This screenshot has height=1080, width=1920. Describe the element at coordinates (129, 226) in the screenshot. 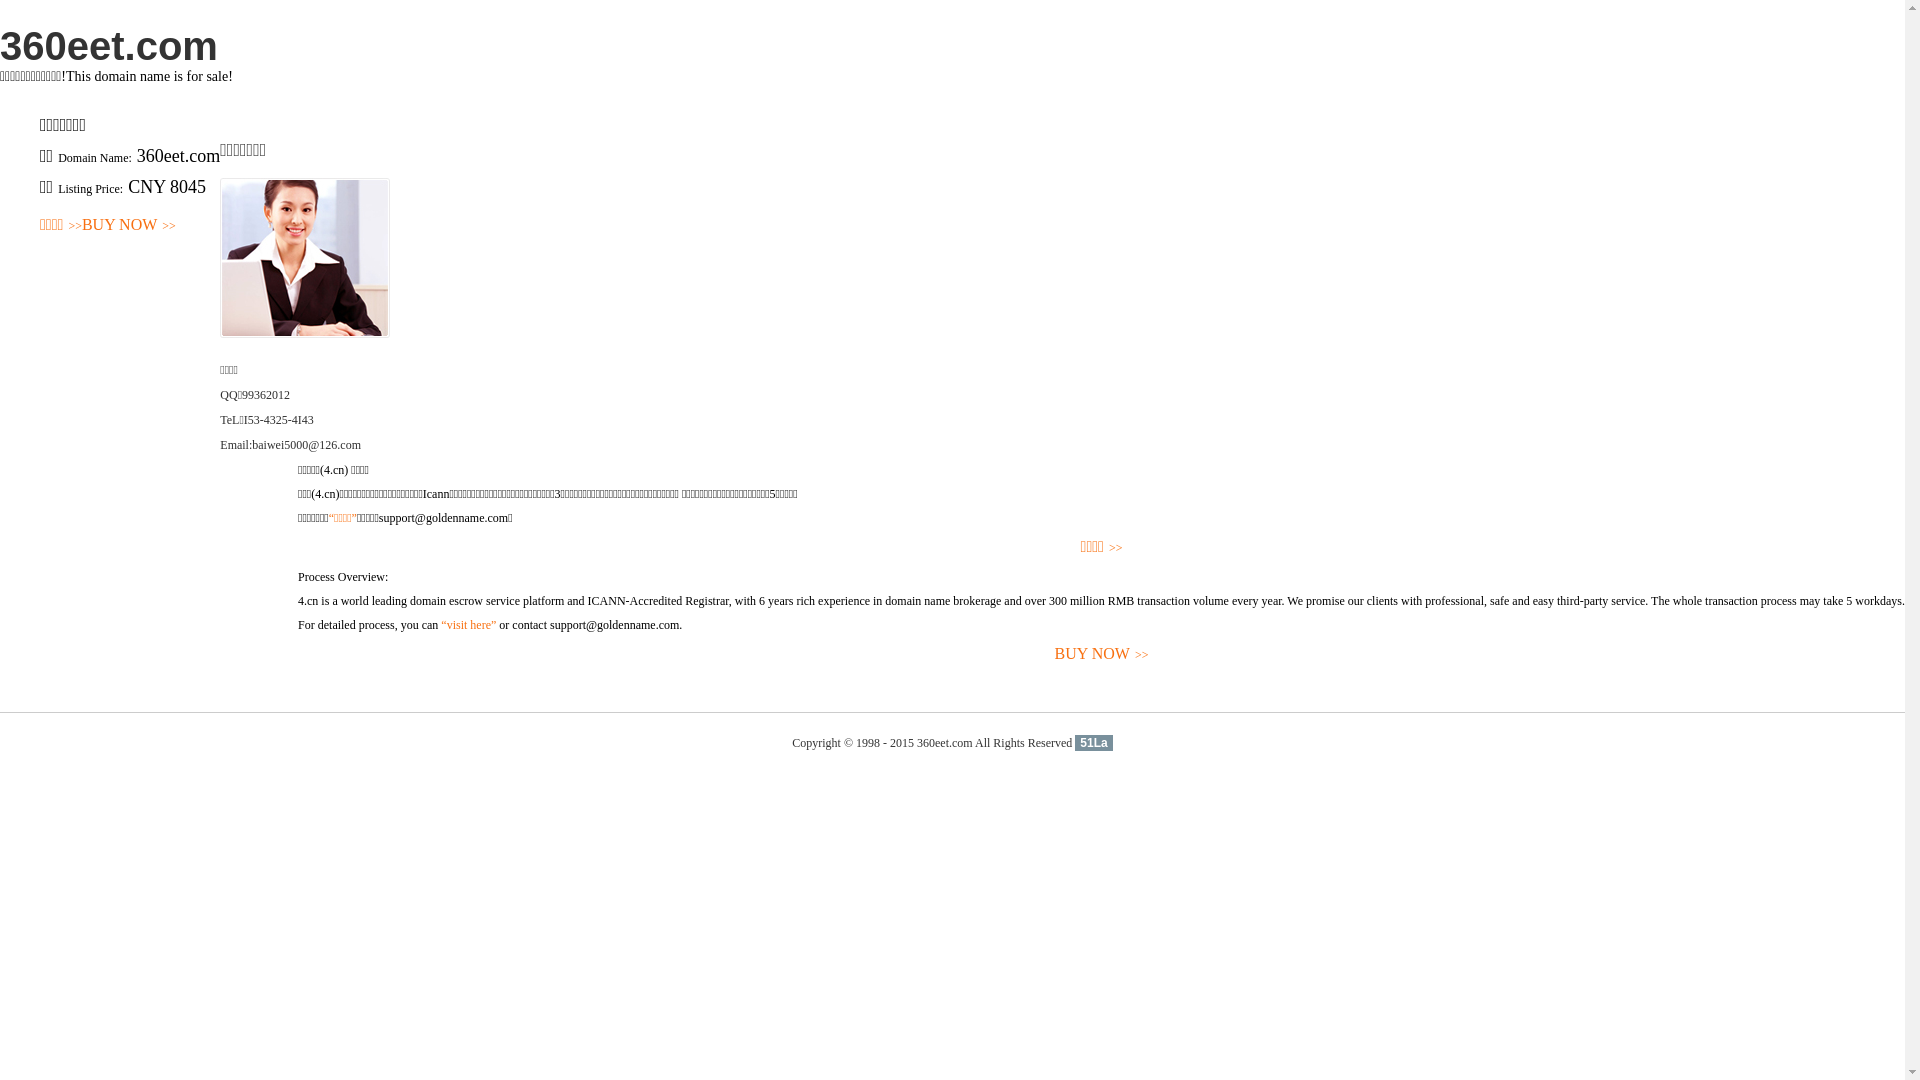

I see `BUY NOW>>` at that location.